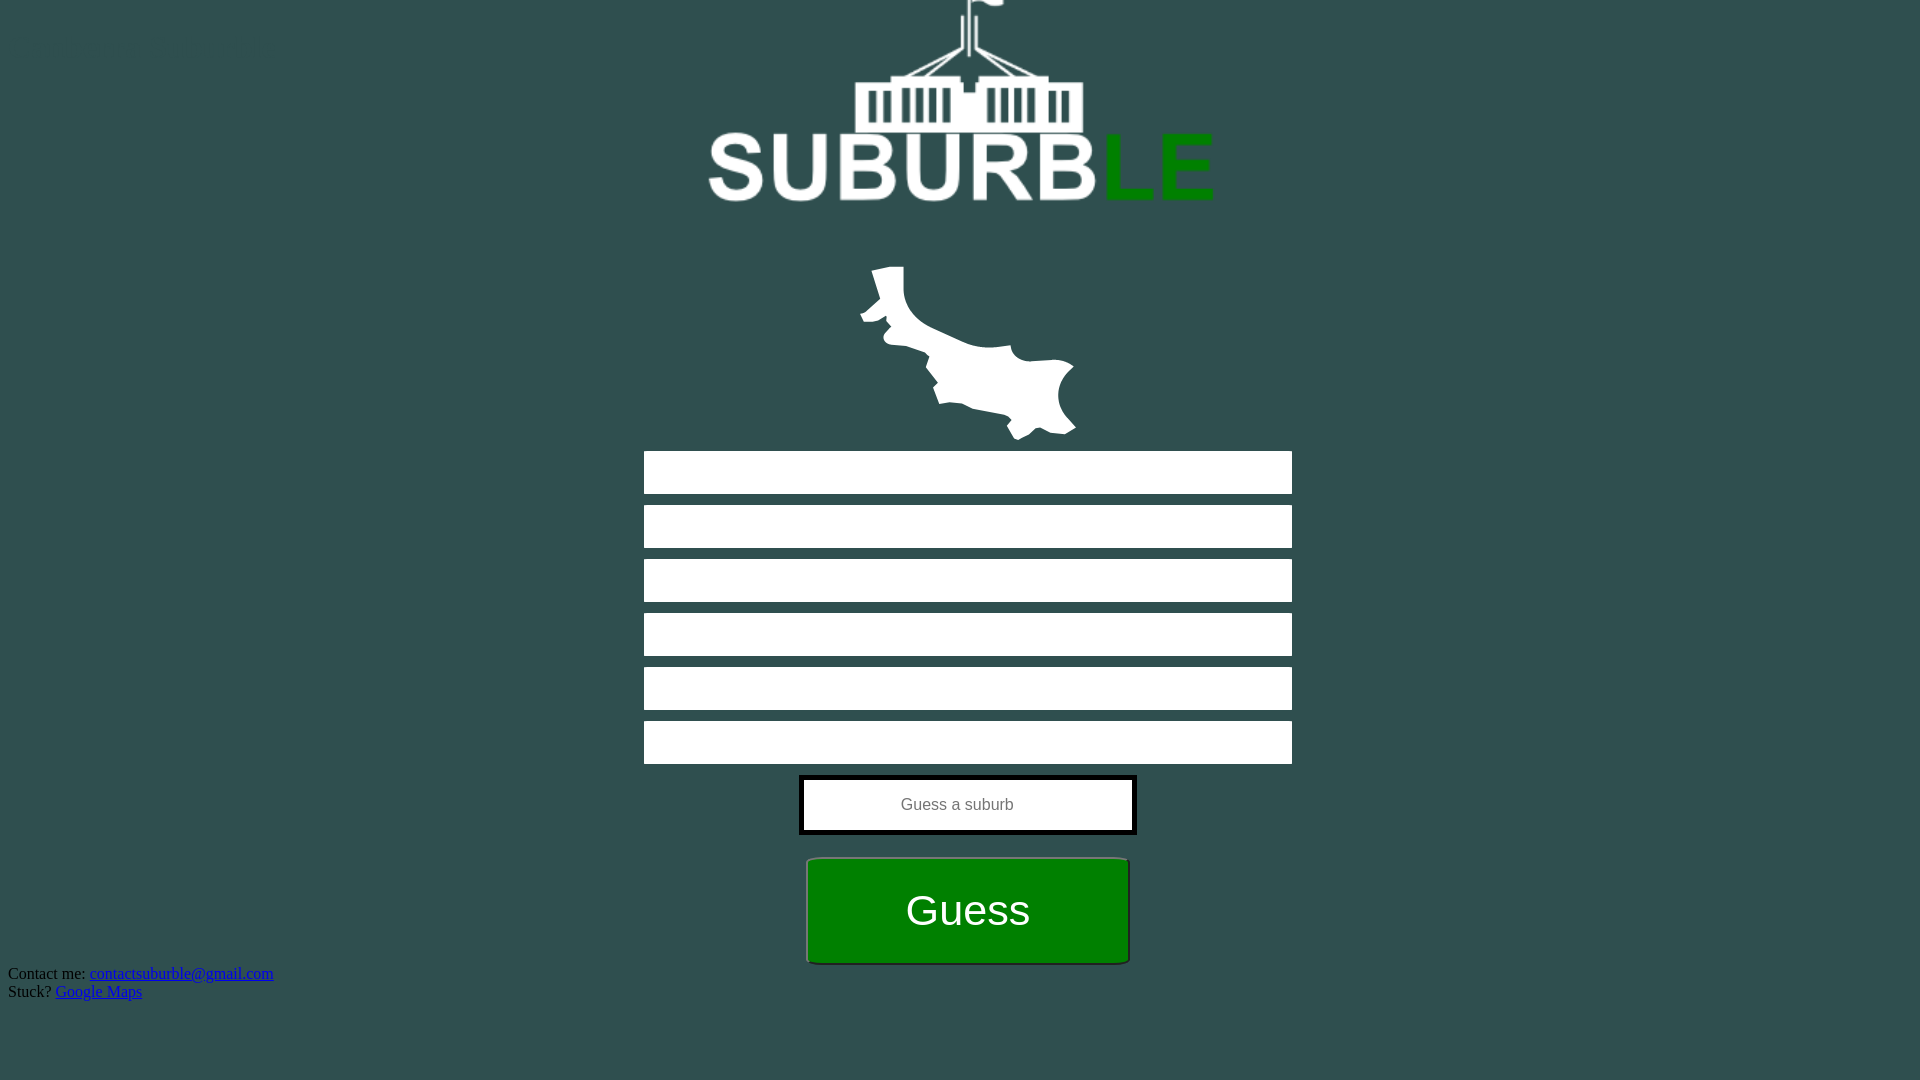 Image resolution: width=1920 pixels, height=1080 pixels. What do you see at coordinates (182, 974) in the screenshot?
I see `contactsuburble@gmail.com` at bounding box center [182, 974].